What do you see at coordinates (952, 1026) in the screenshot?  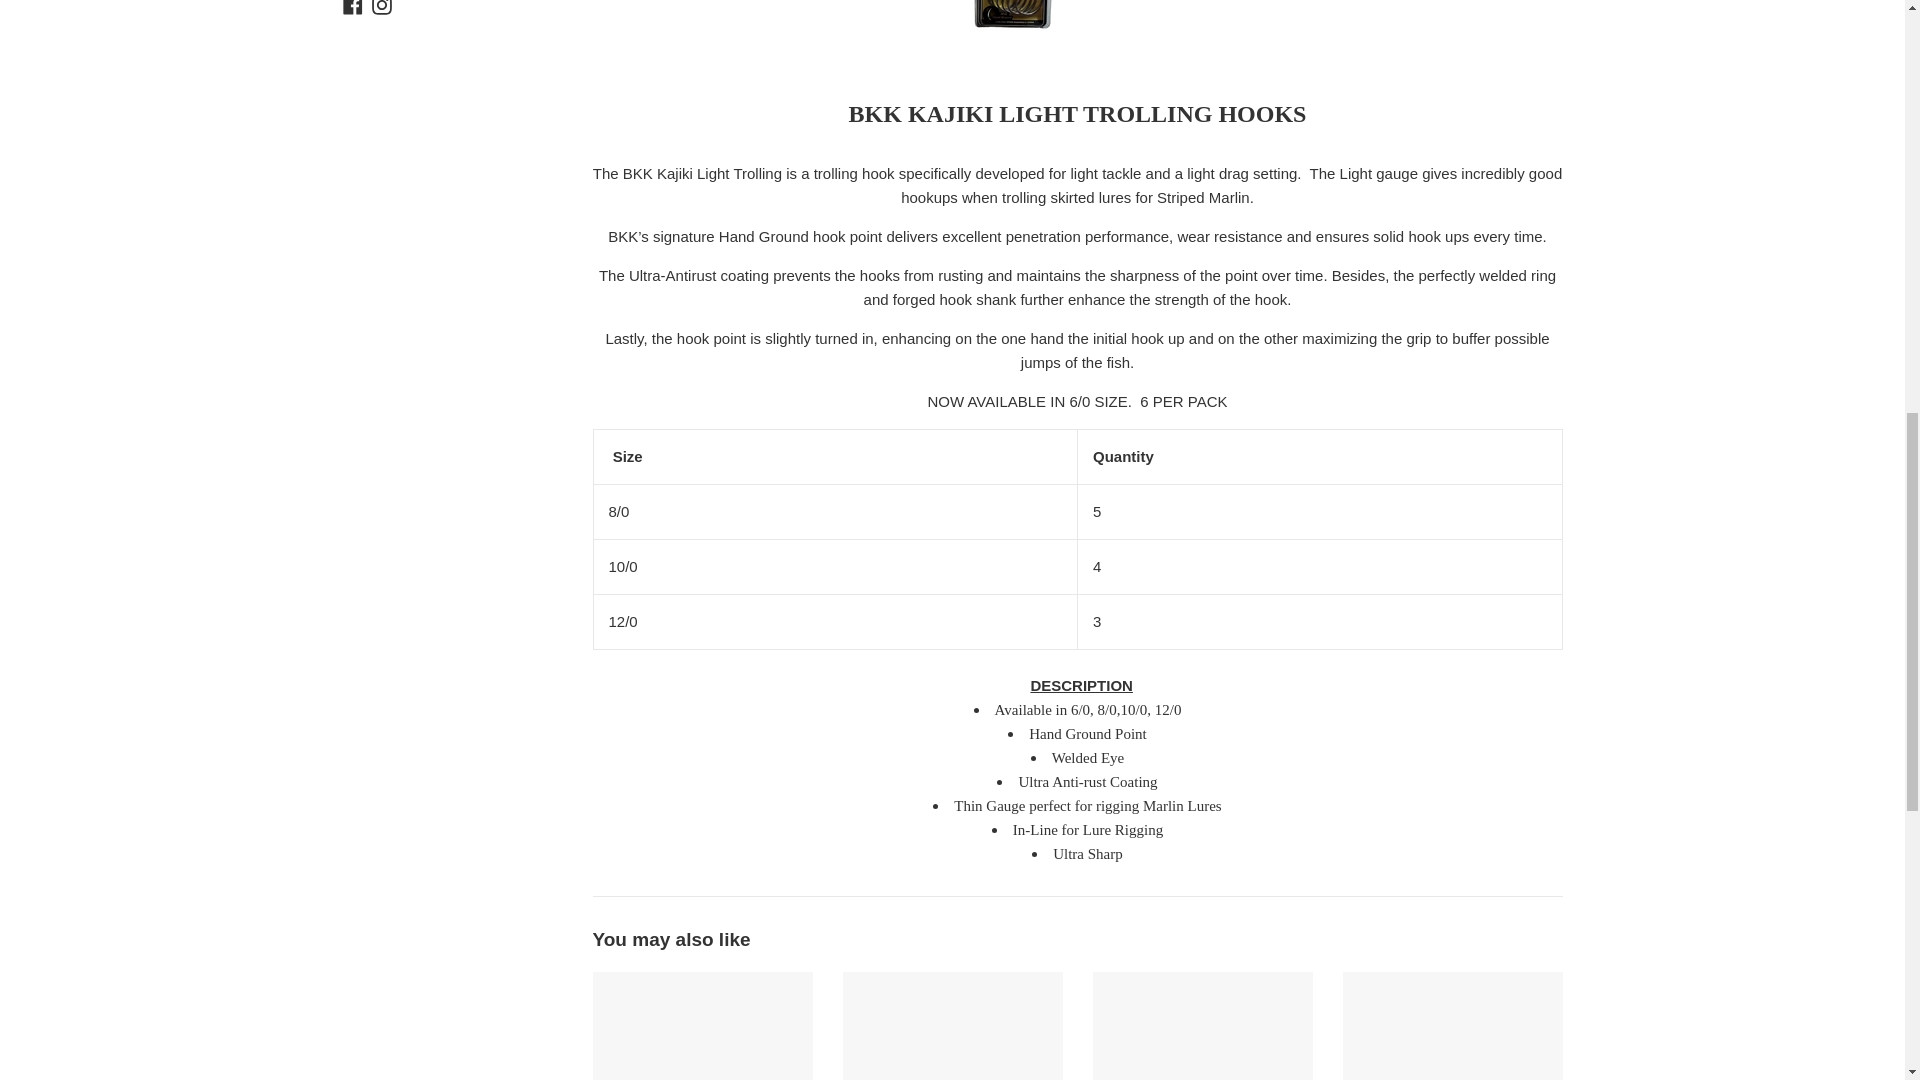 I see `Black Magic Rolling Swivels Economy Pack` at bounding box center [952, 1026].